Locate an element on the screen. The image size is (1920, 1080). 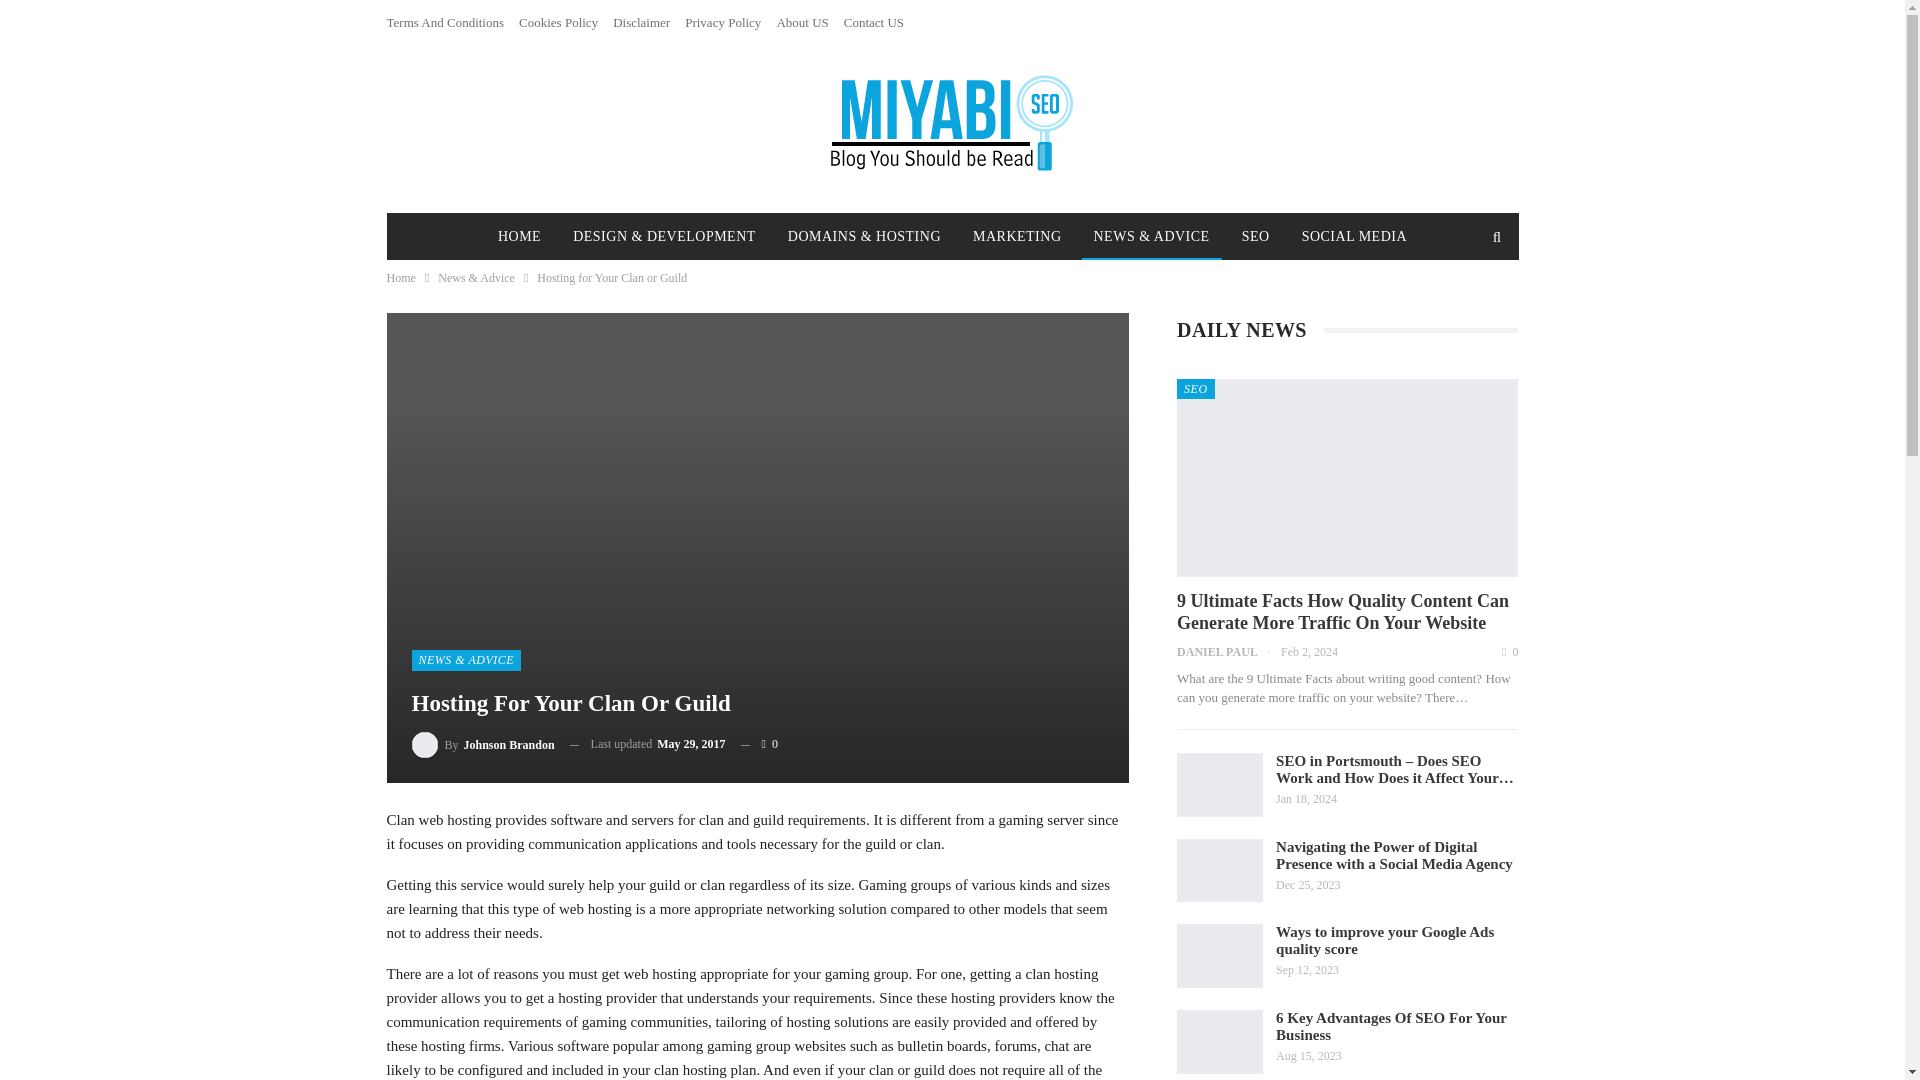
HOME is located at coordinates (518, 236).